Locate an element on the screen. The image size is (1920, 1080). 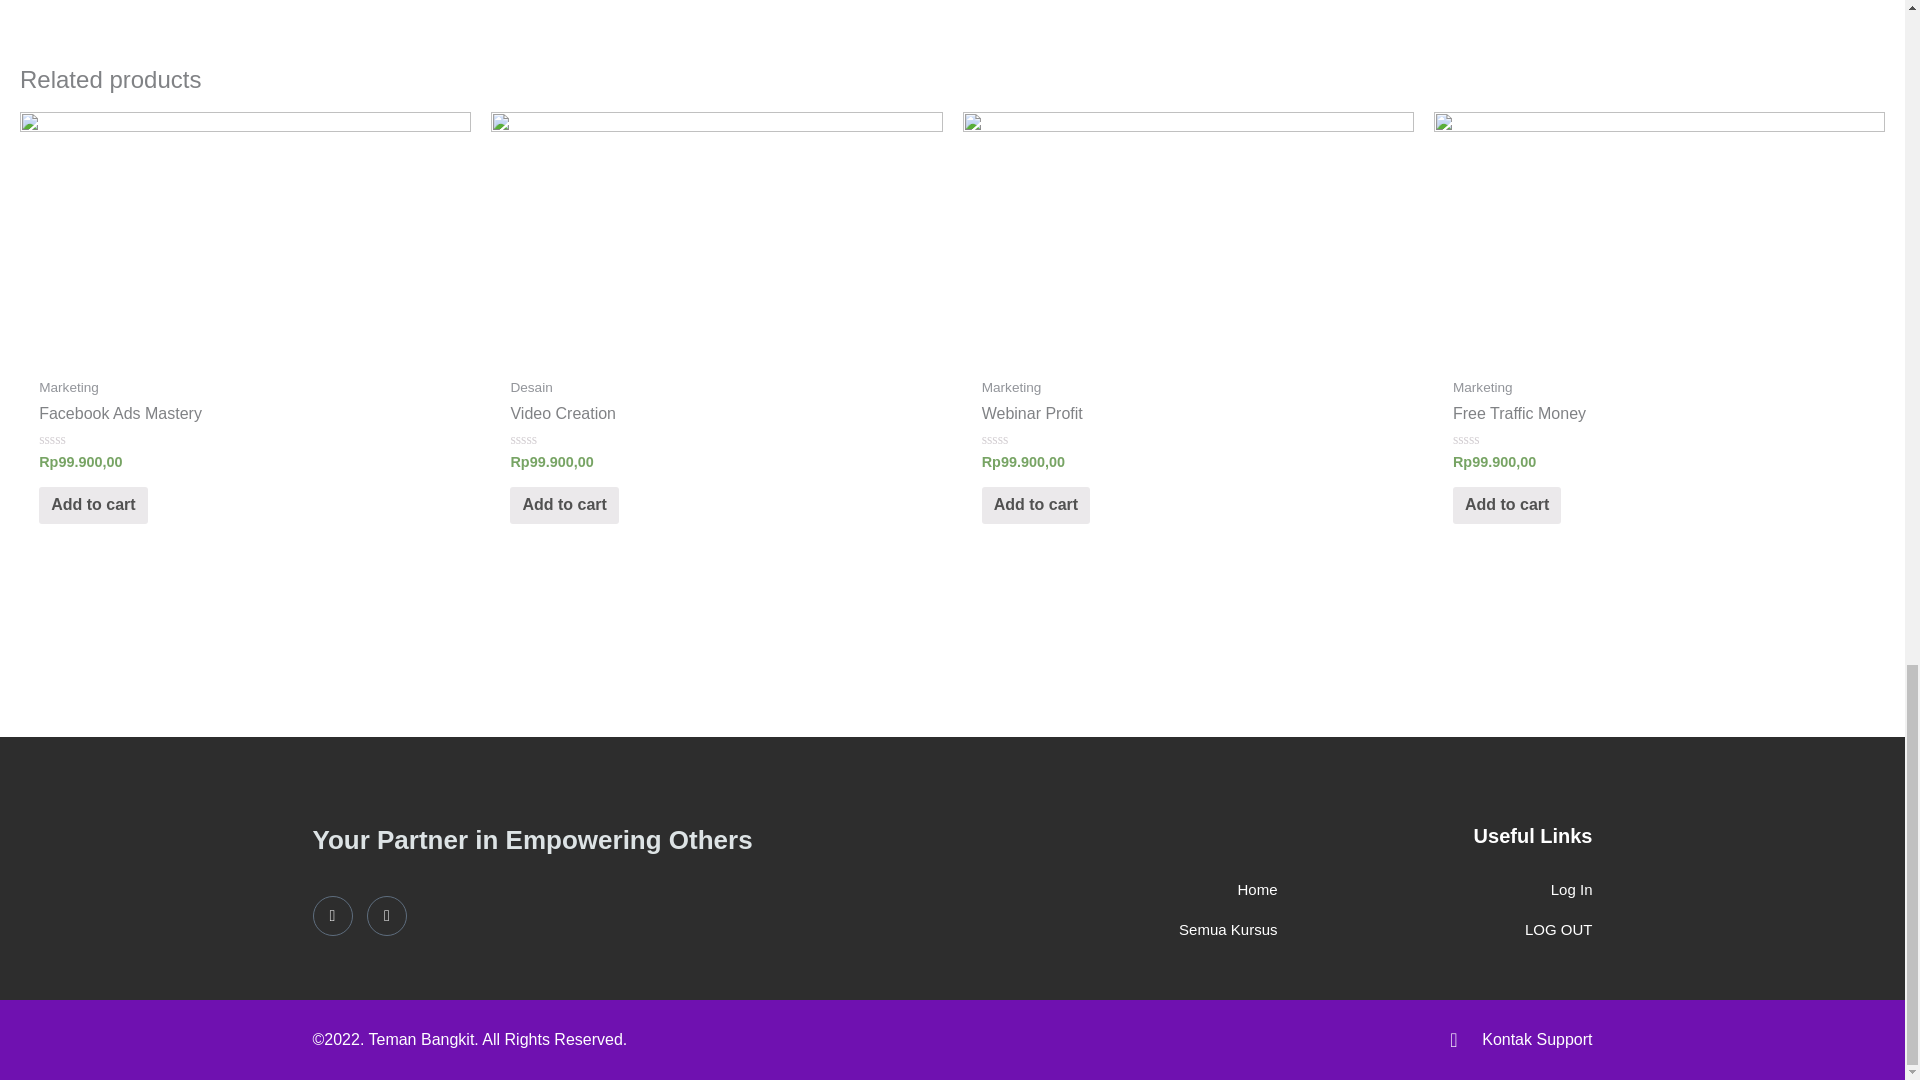
Add to cart is located at coordinates (92, 505).